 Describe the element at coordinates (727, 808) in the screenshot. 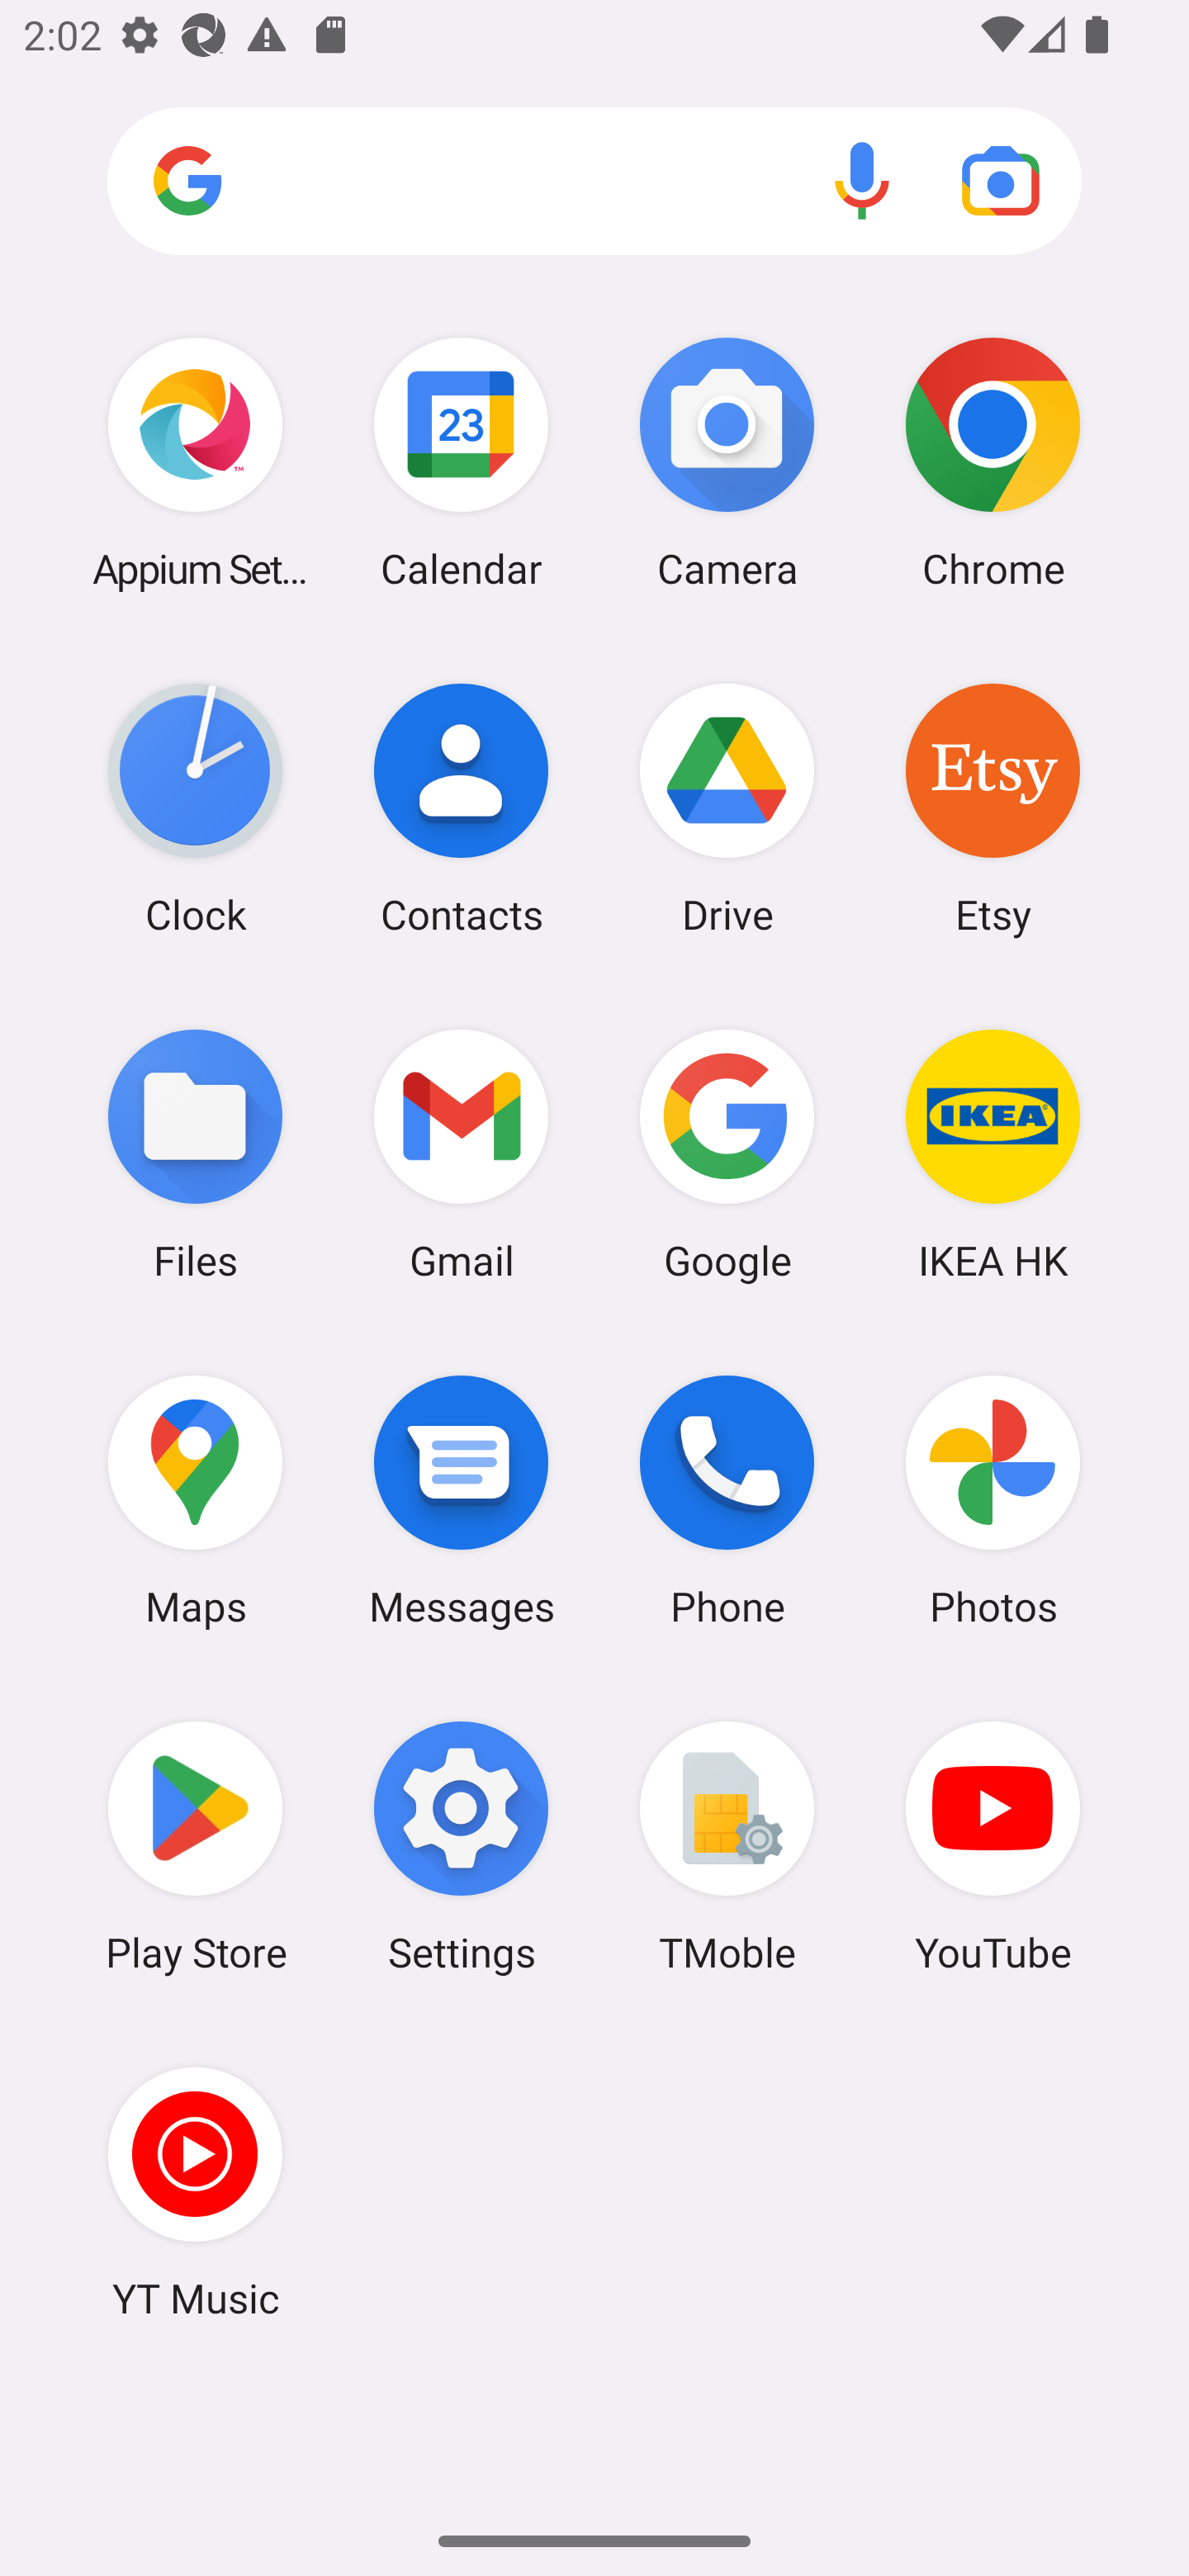

I see `Drive` at that location.